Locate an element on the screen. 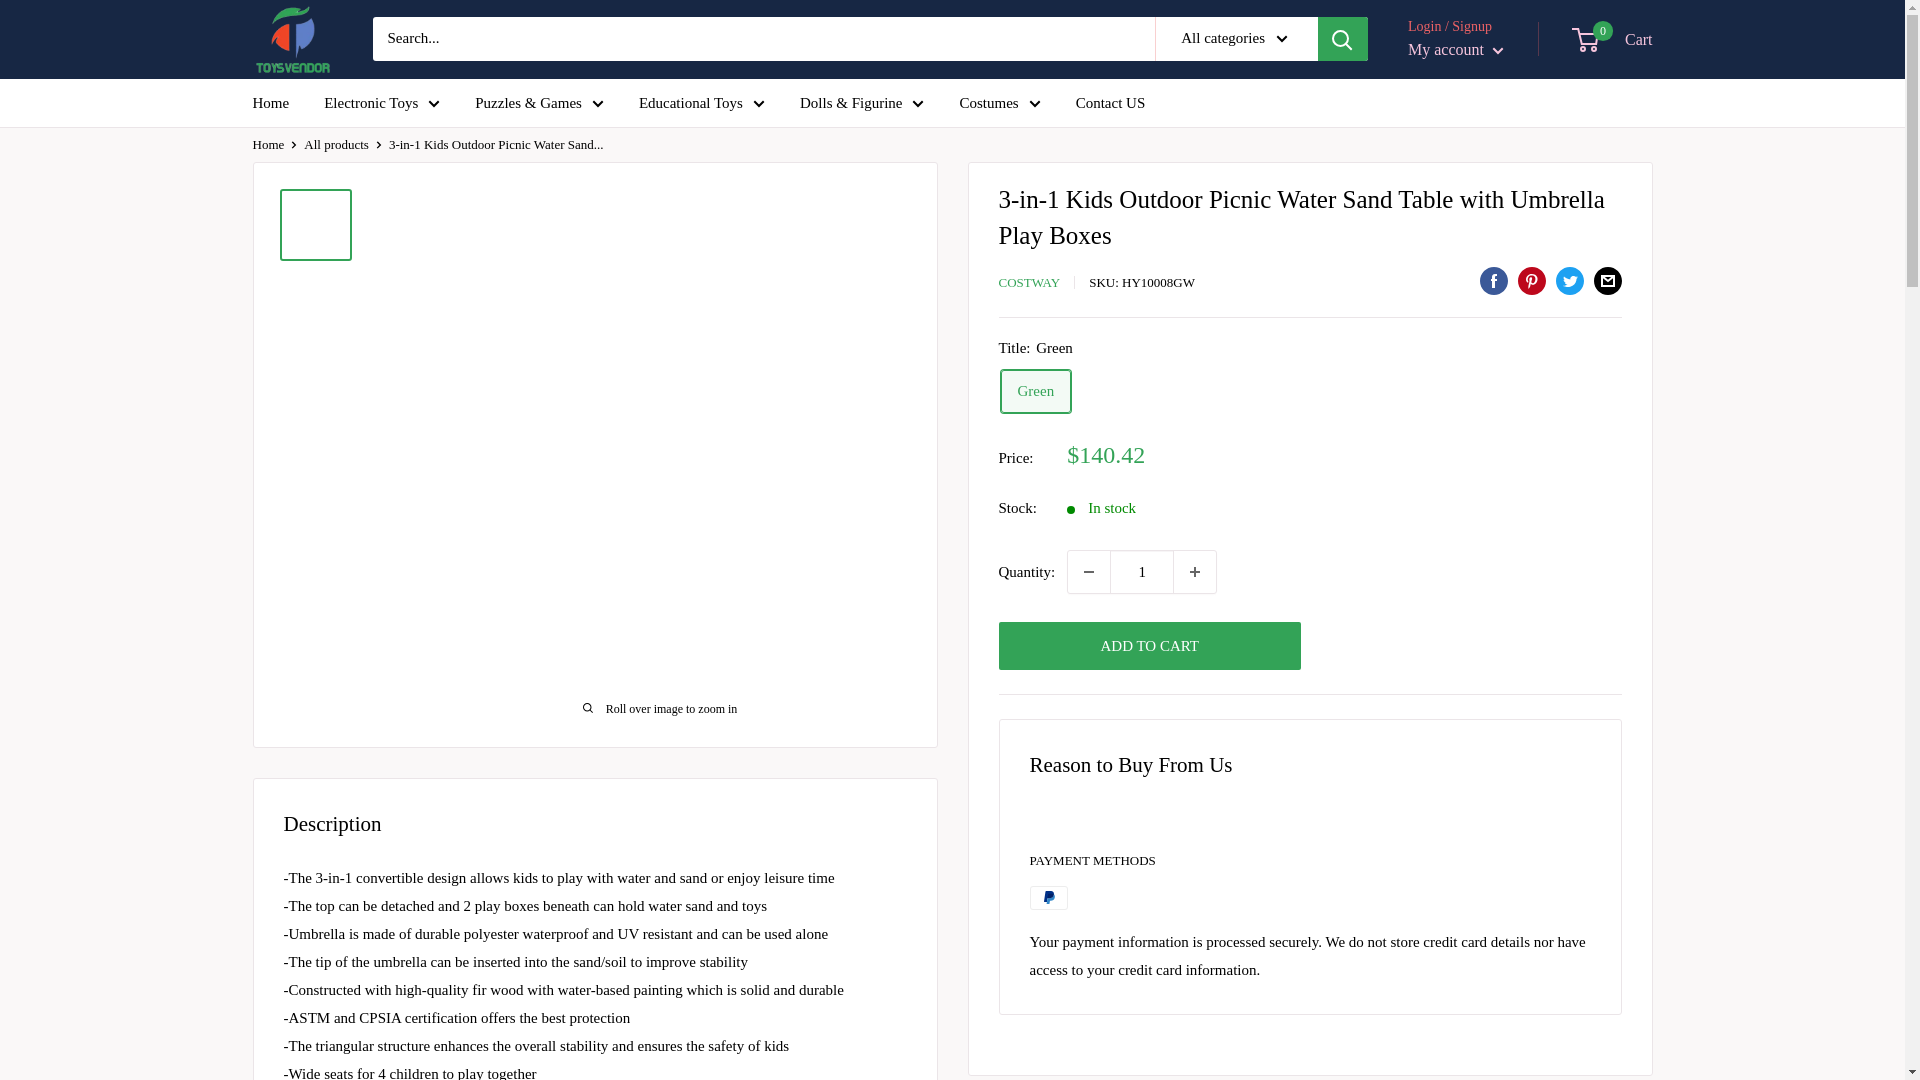 The height and width of the screenshot is (1080, 1920). 1 is located at coordinates (1141, 571).